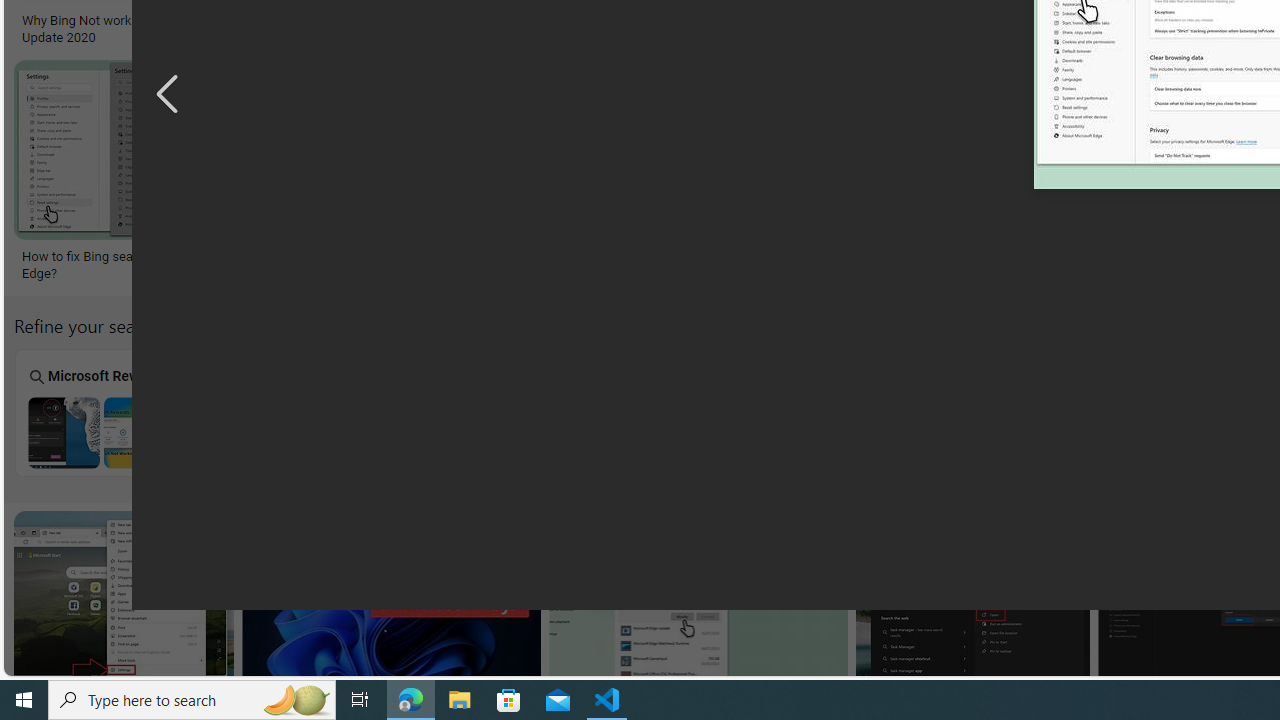 The width and height of the screenshot is (1280, 720). Describe the element at coordinates (174, 174) in the screenshot. I see `How to fix Bing search not working in Microsoft Edge?Save` at that location.